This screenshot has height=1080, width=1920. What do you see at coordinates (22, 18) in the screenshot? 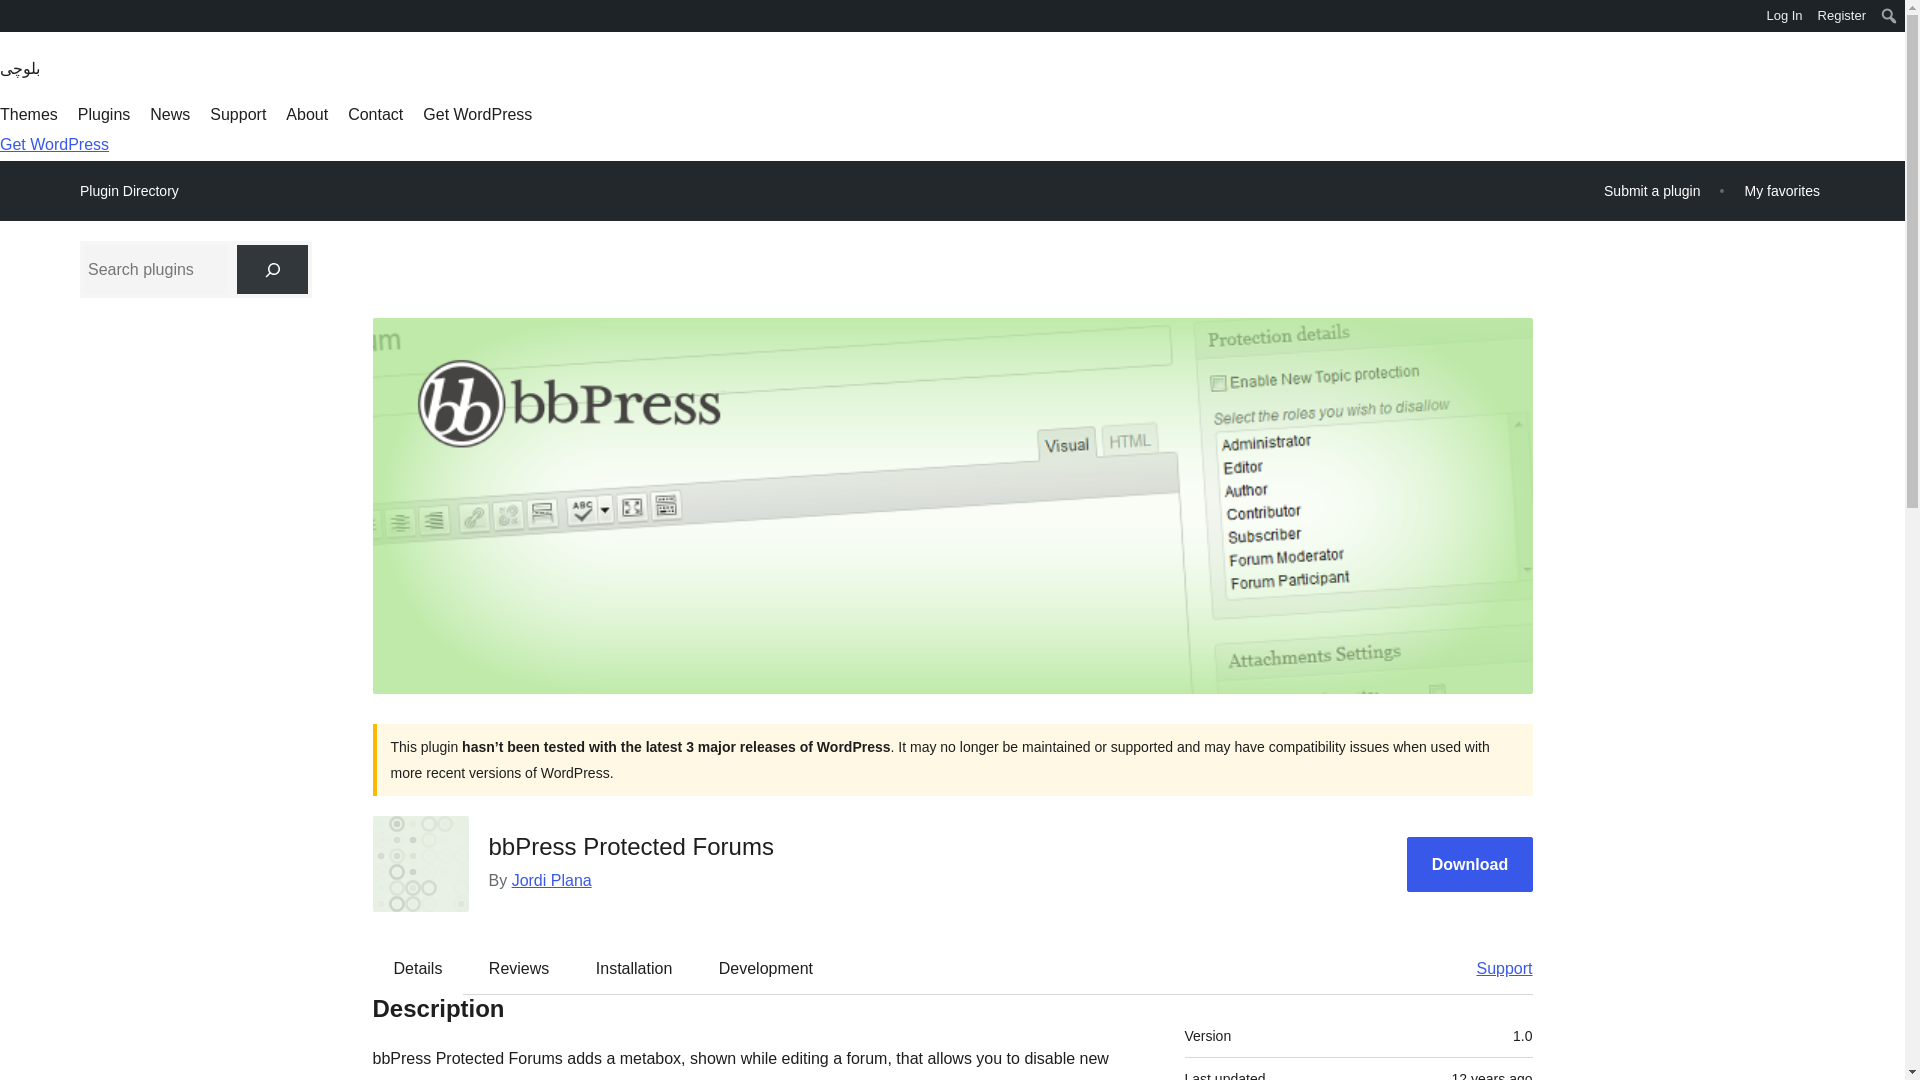
I see `Search` at bounding box center [22, 18].